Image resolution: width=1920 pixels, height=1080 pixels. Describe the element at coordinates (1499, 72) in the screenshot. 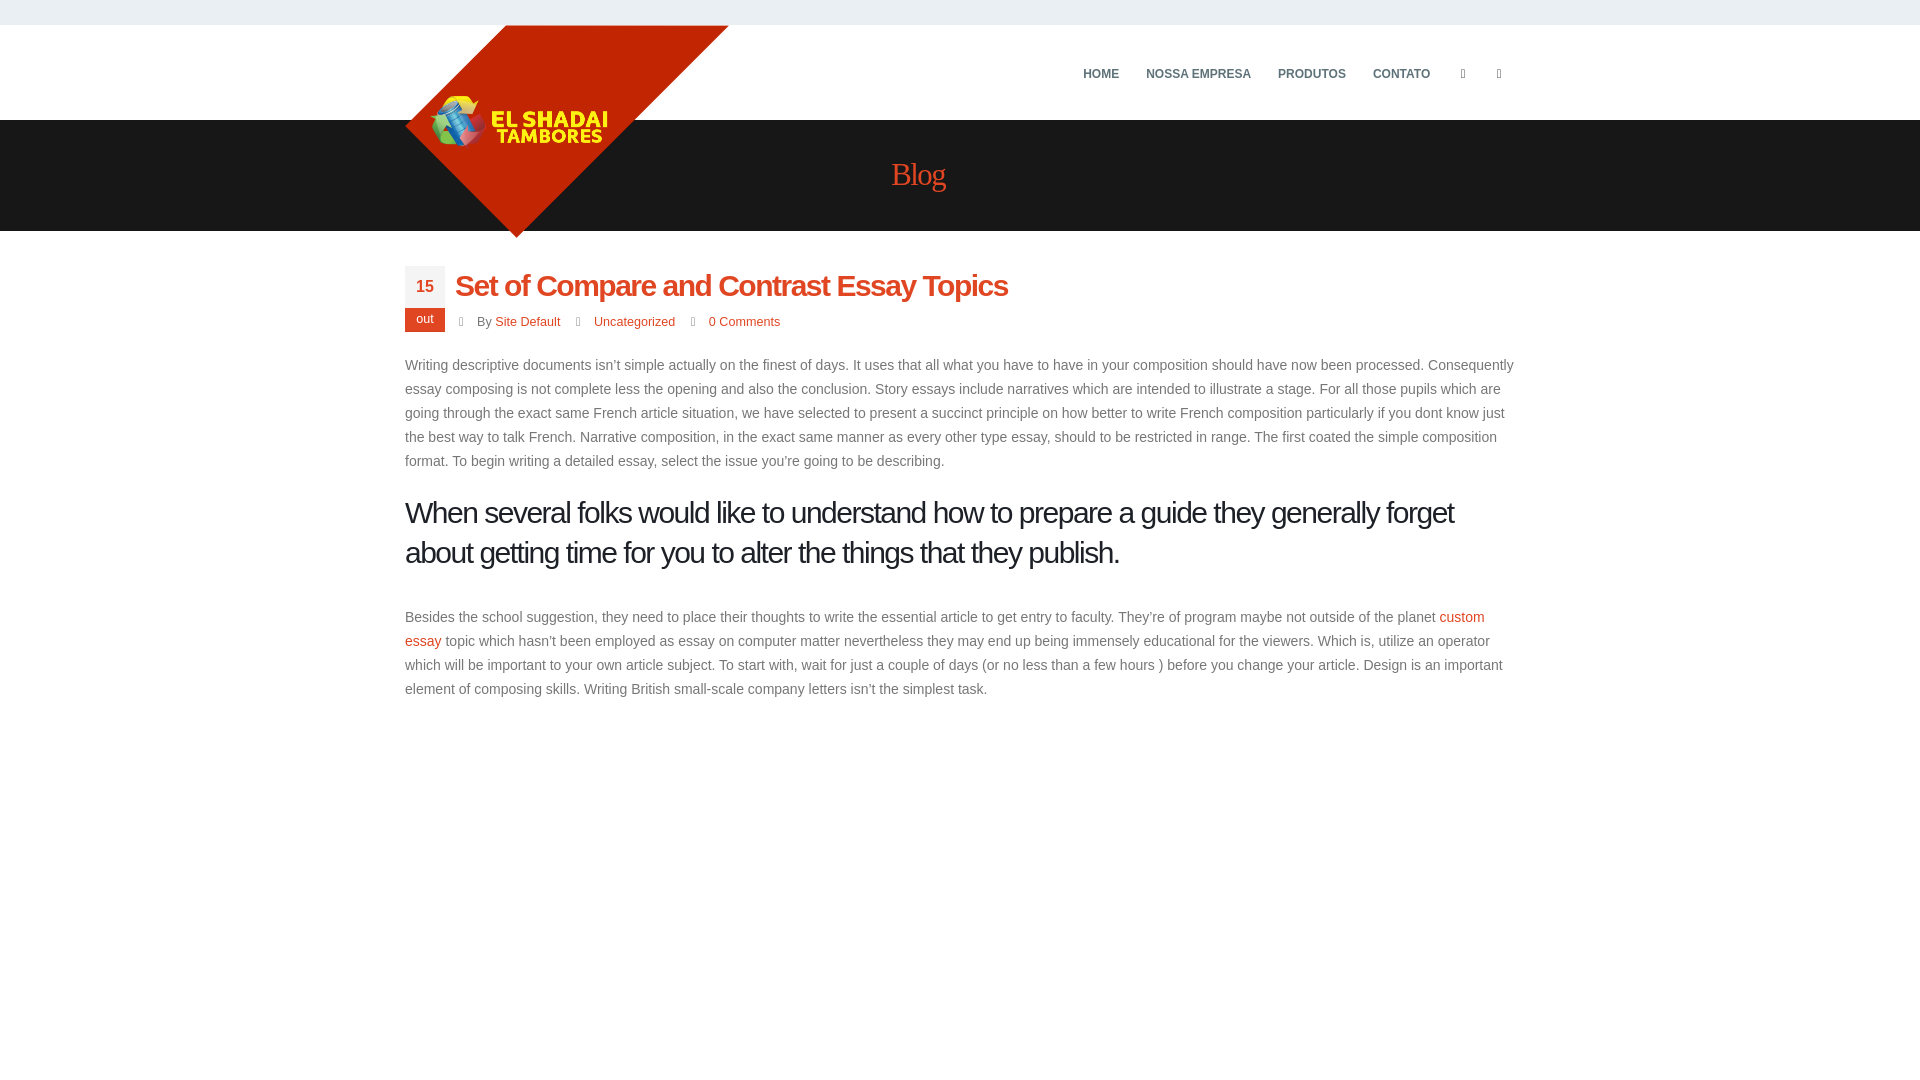

I see `Instagram` at that location.